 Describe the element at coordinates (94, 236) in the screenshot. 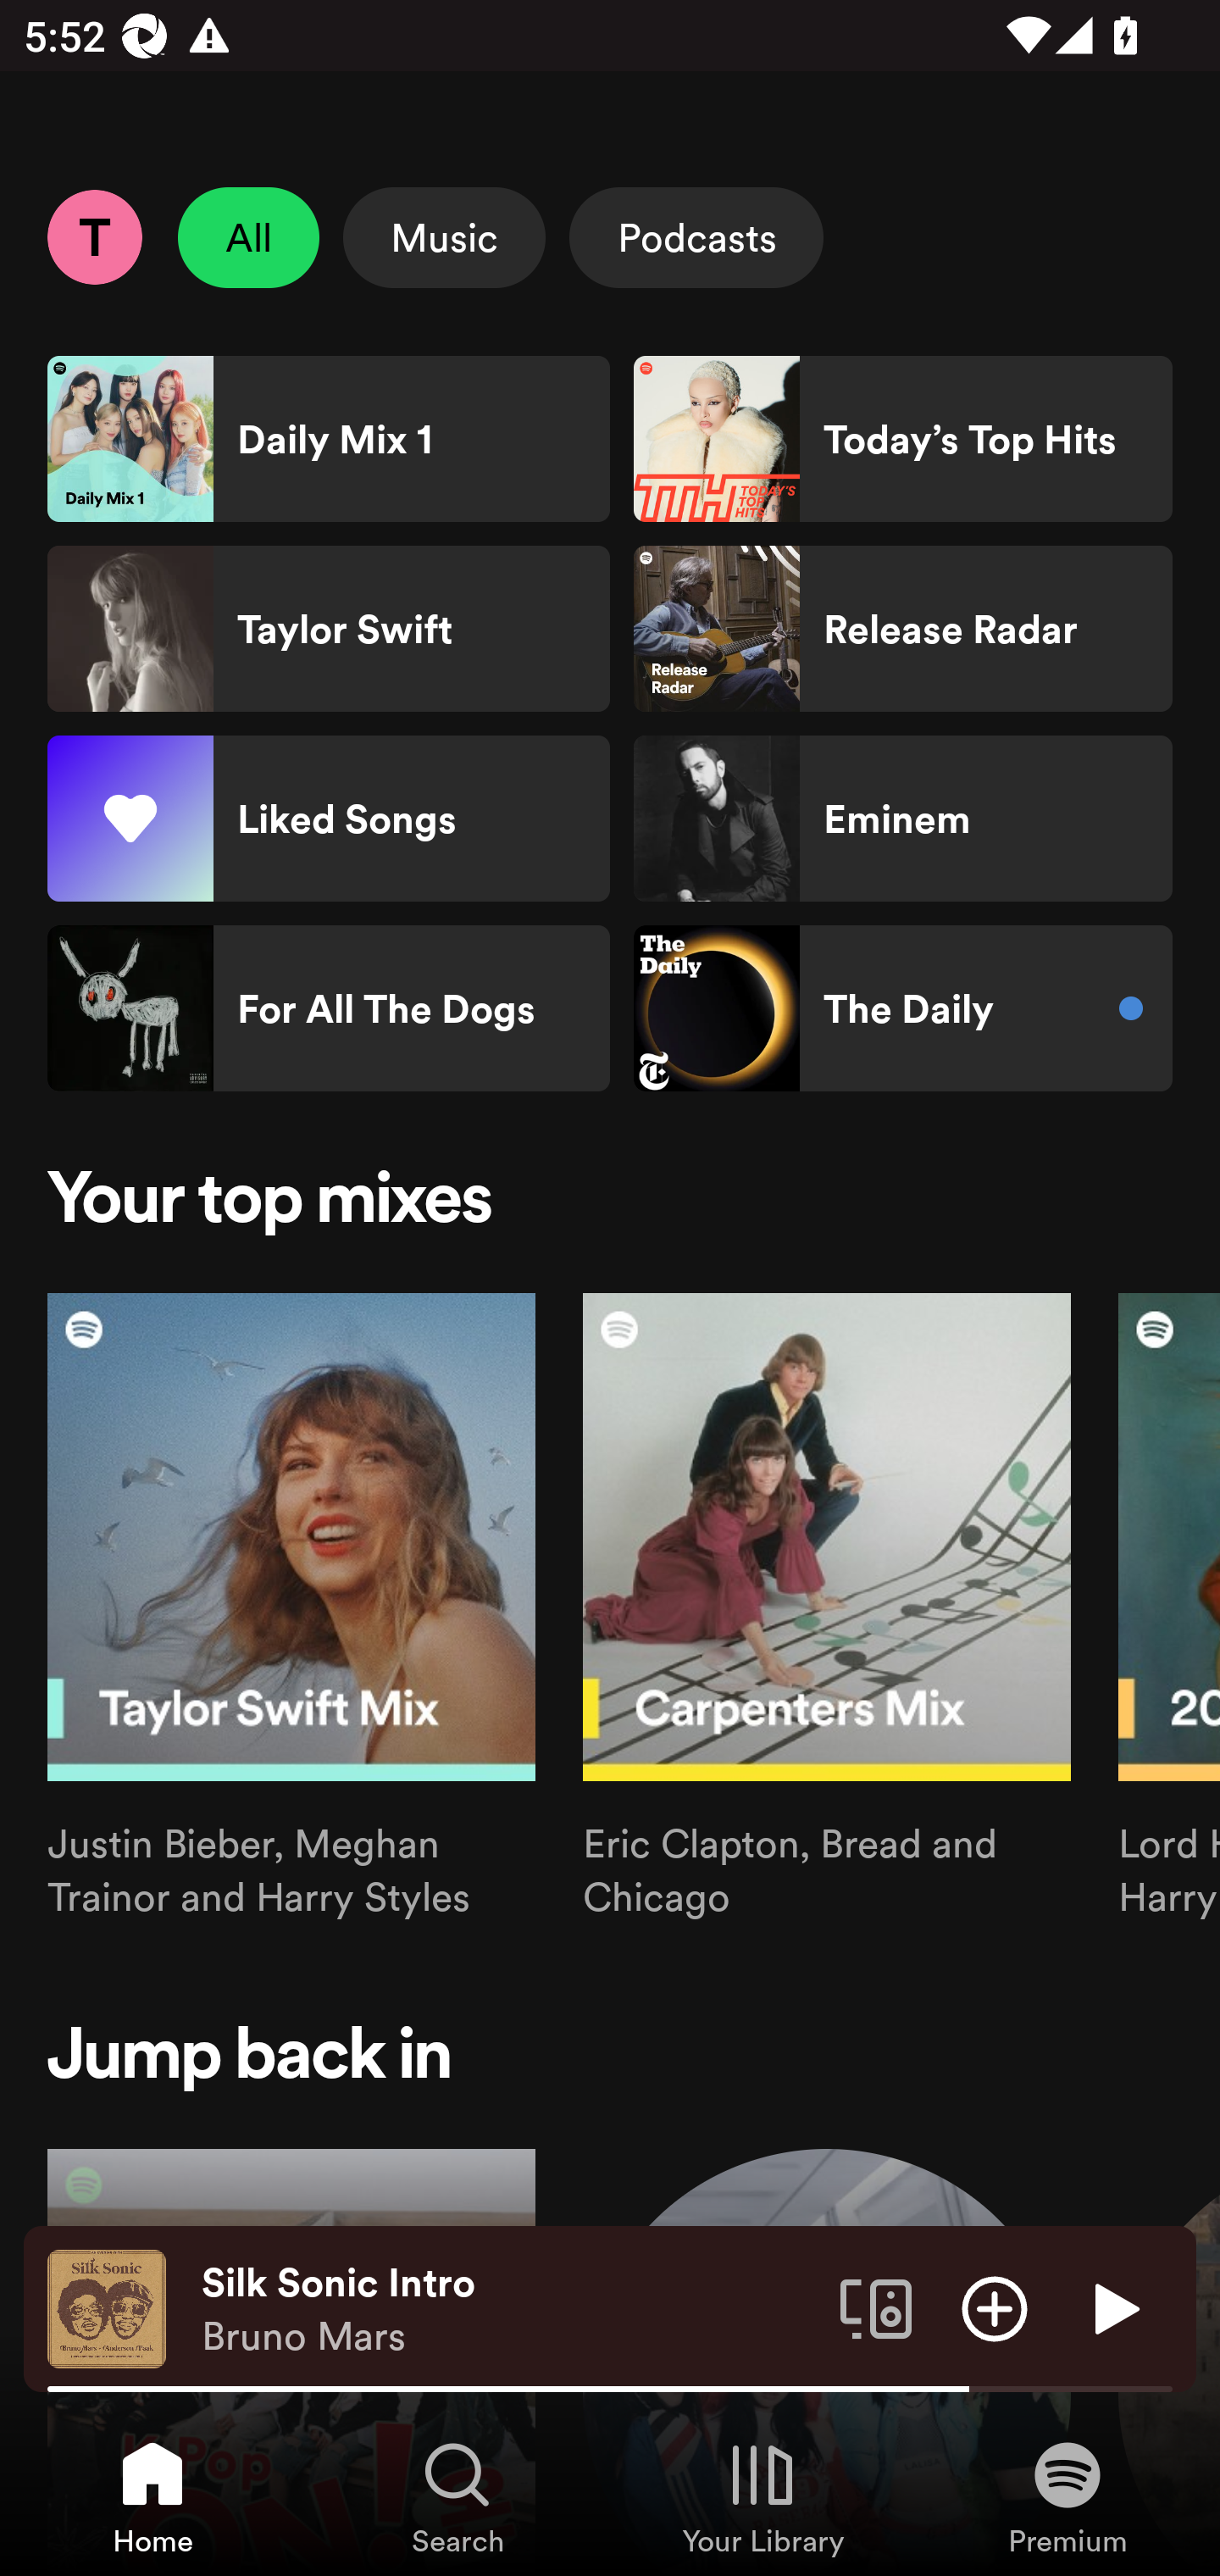

I see `Profile` at that location.